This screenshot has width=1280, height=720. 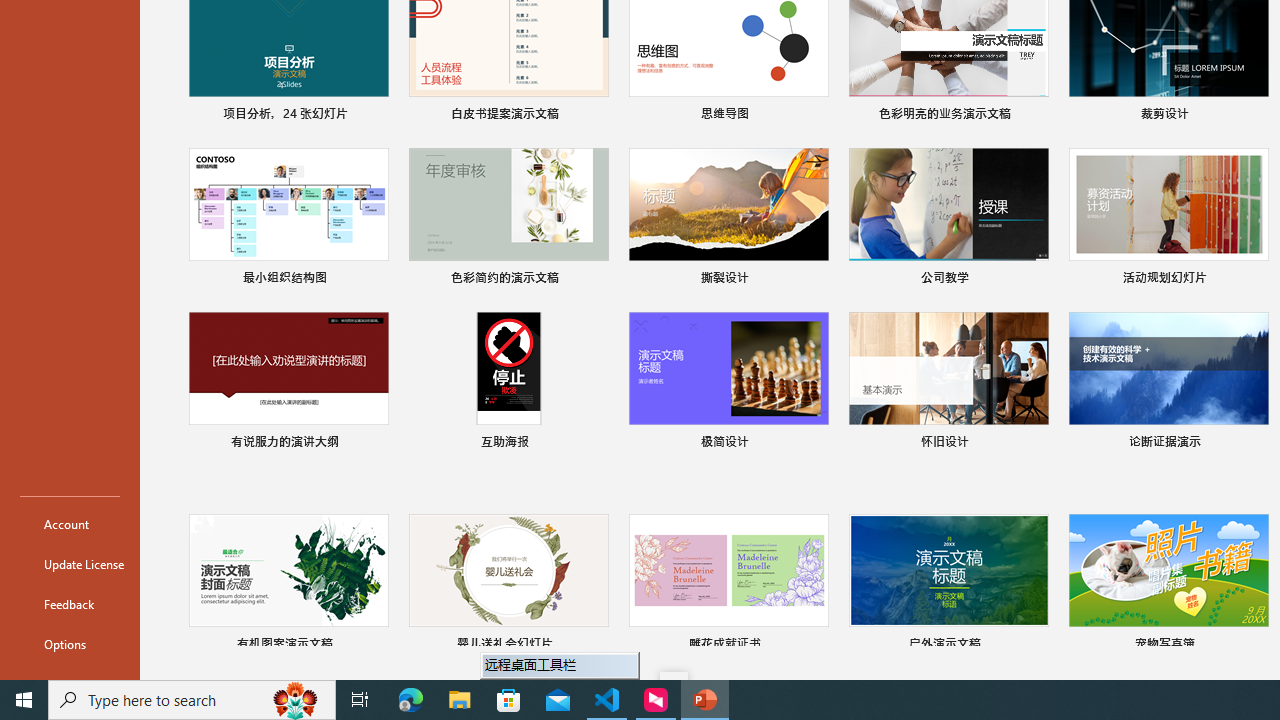 What do you see at coordinates (1255, 646) in the screenshot?
I see `Pin to list` at bounding box center [1255, 646].